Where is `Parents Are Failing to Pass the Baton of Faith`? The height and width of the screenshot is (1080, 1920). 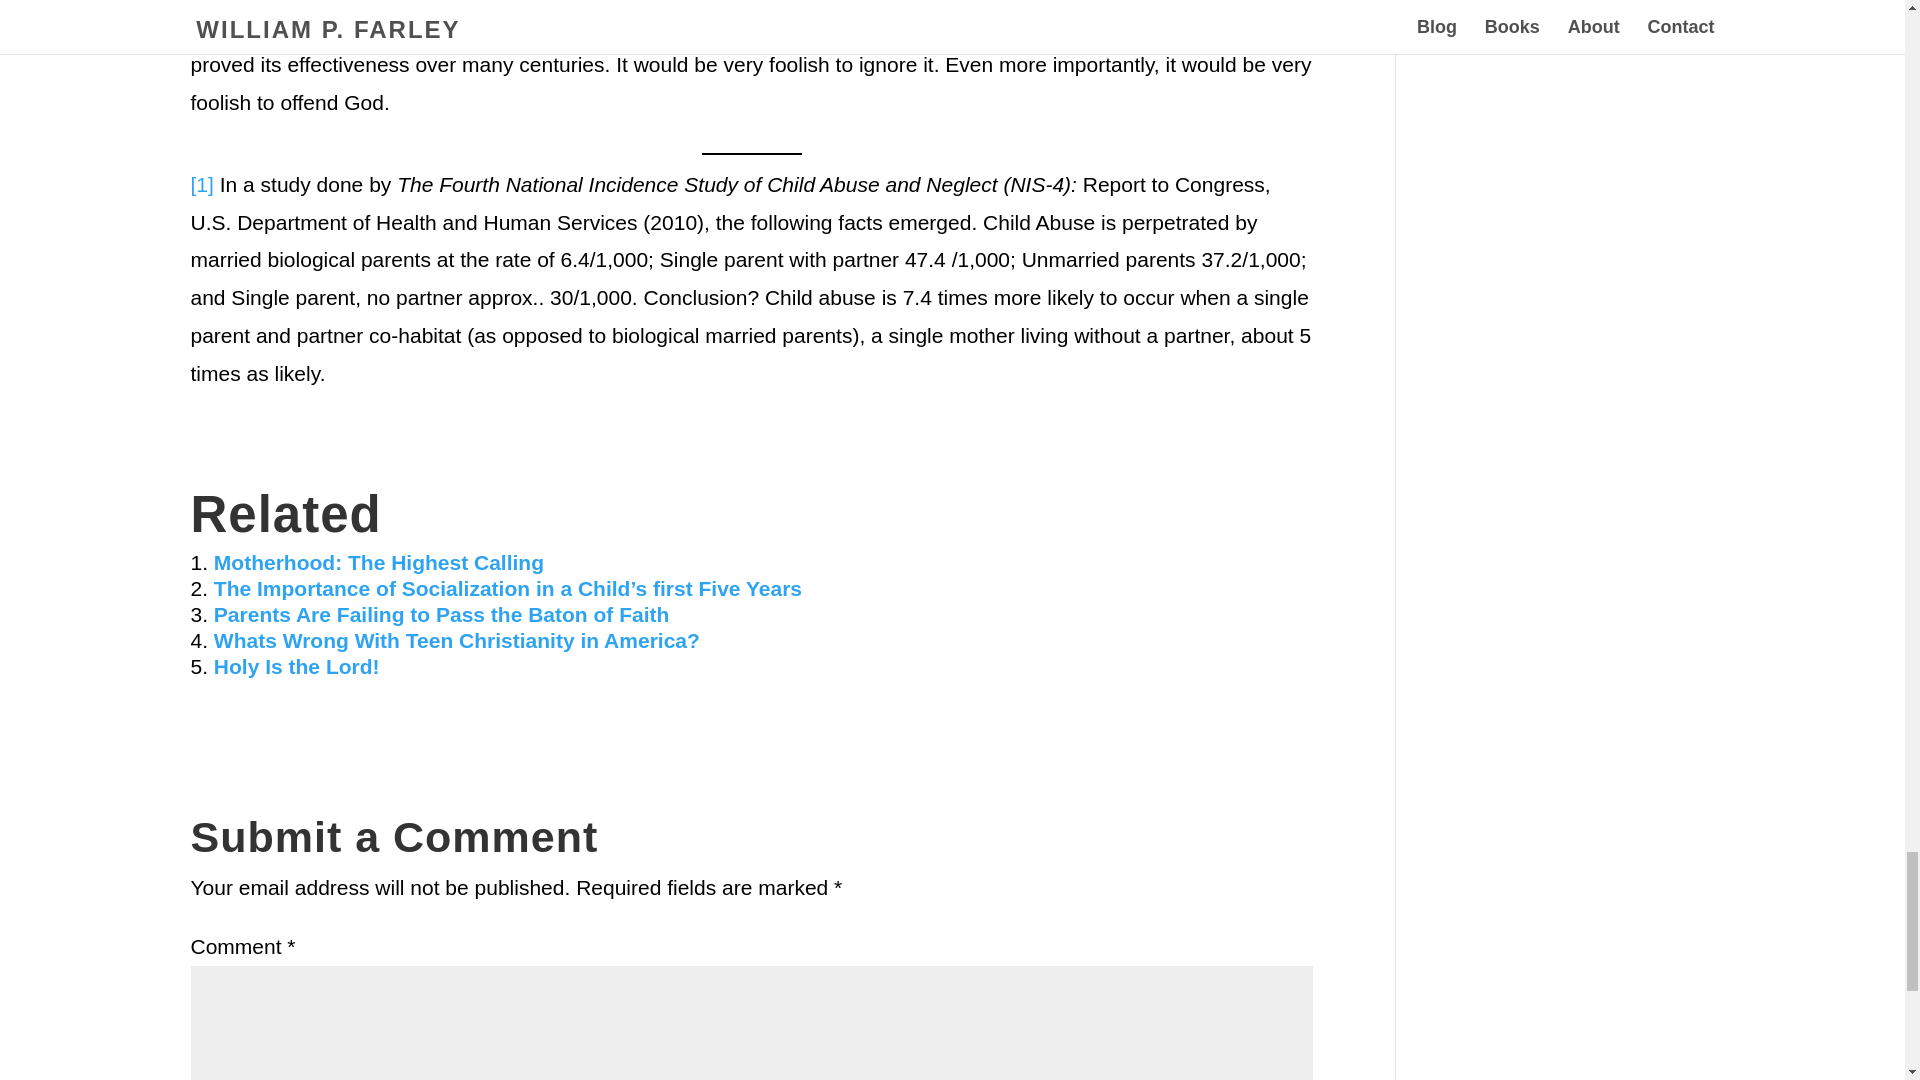 Parents Are Failing to Pass the Baton of Faith is located at coordinates (440, 614).